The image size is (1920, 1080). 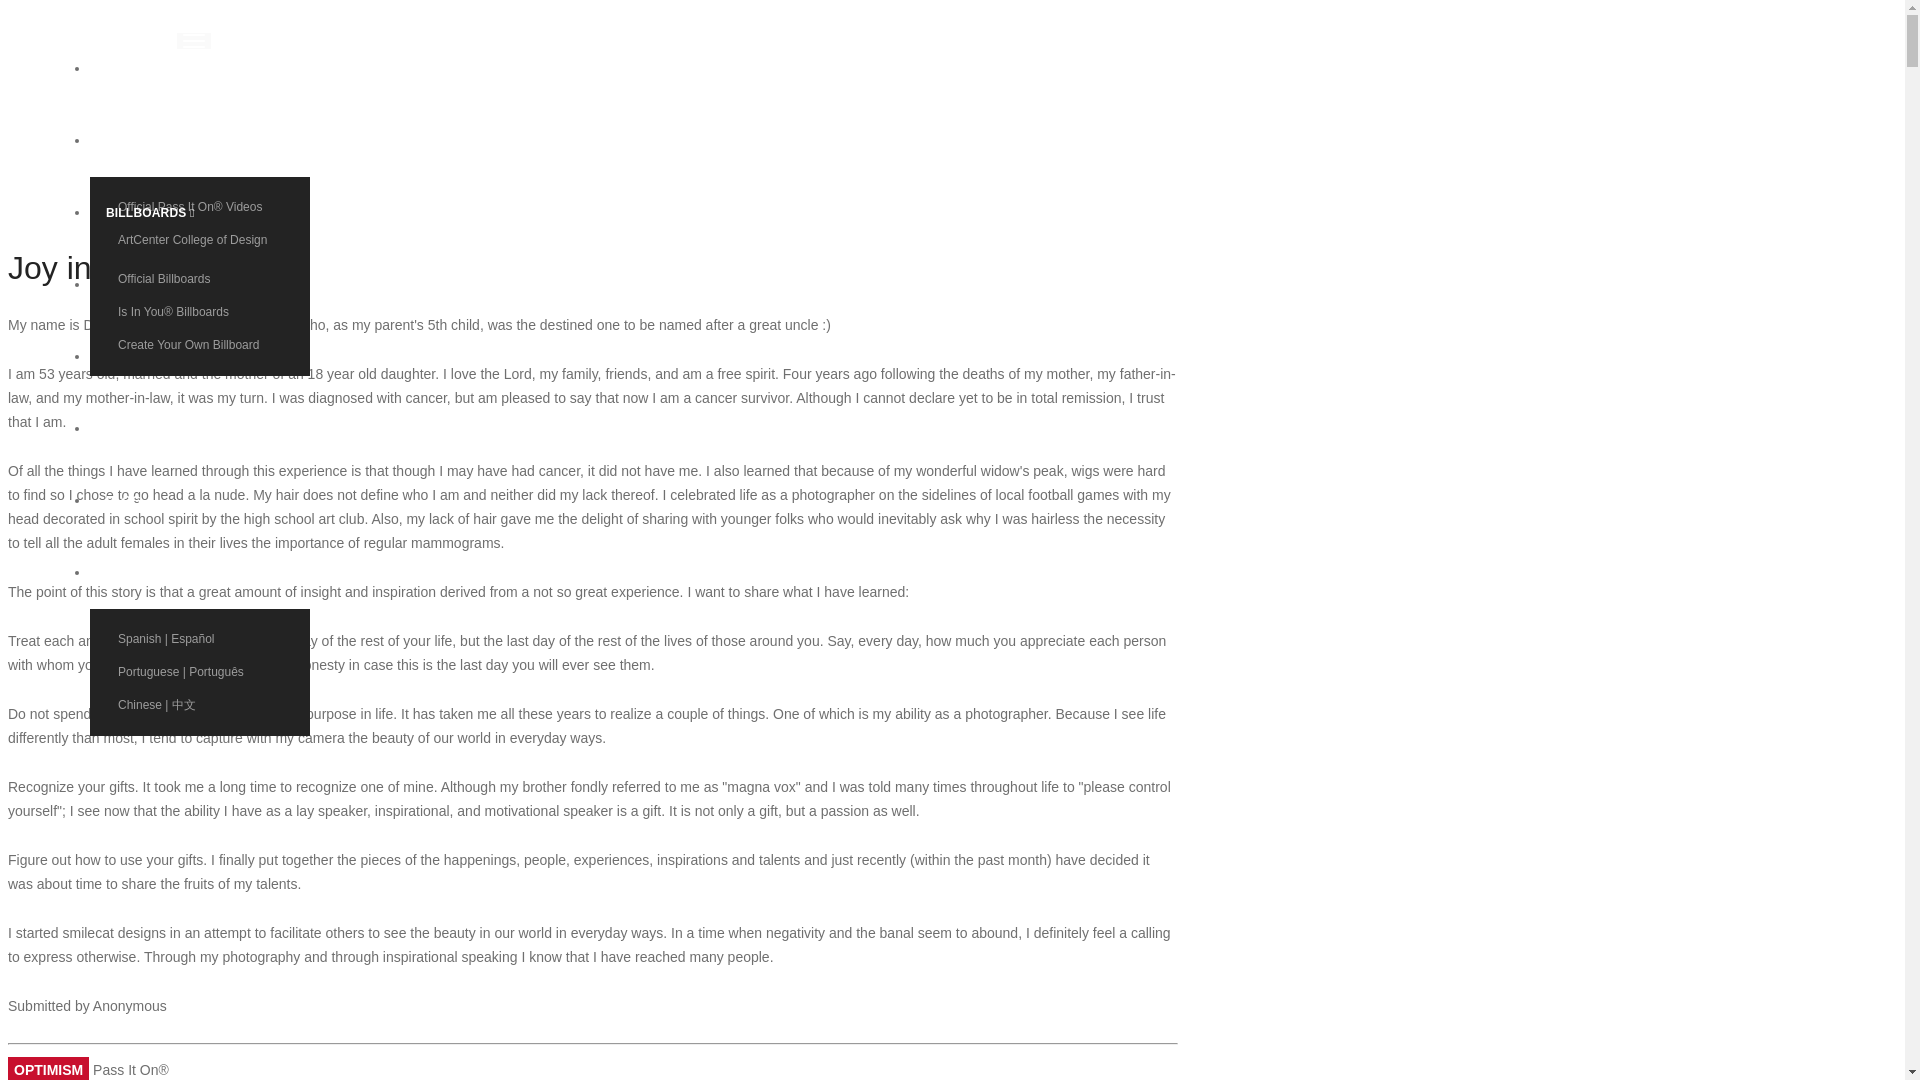 I want to click on PODCAST, so click(x=150, y=356).